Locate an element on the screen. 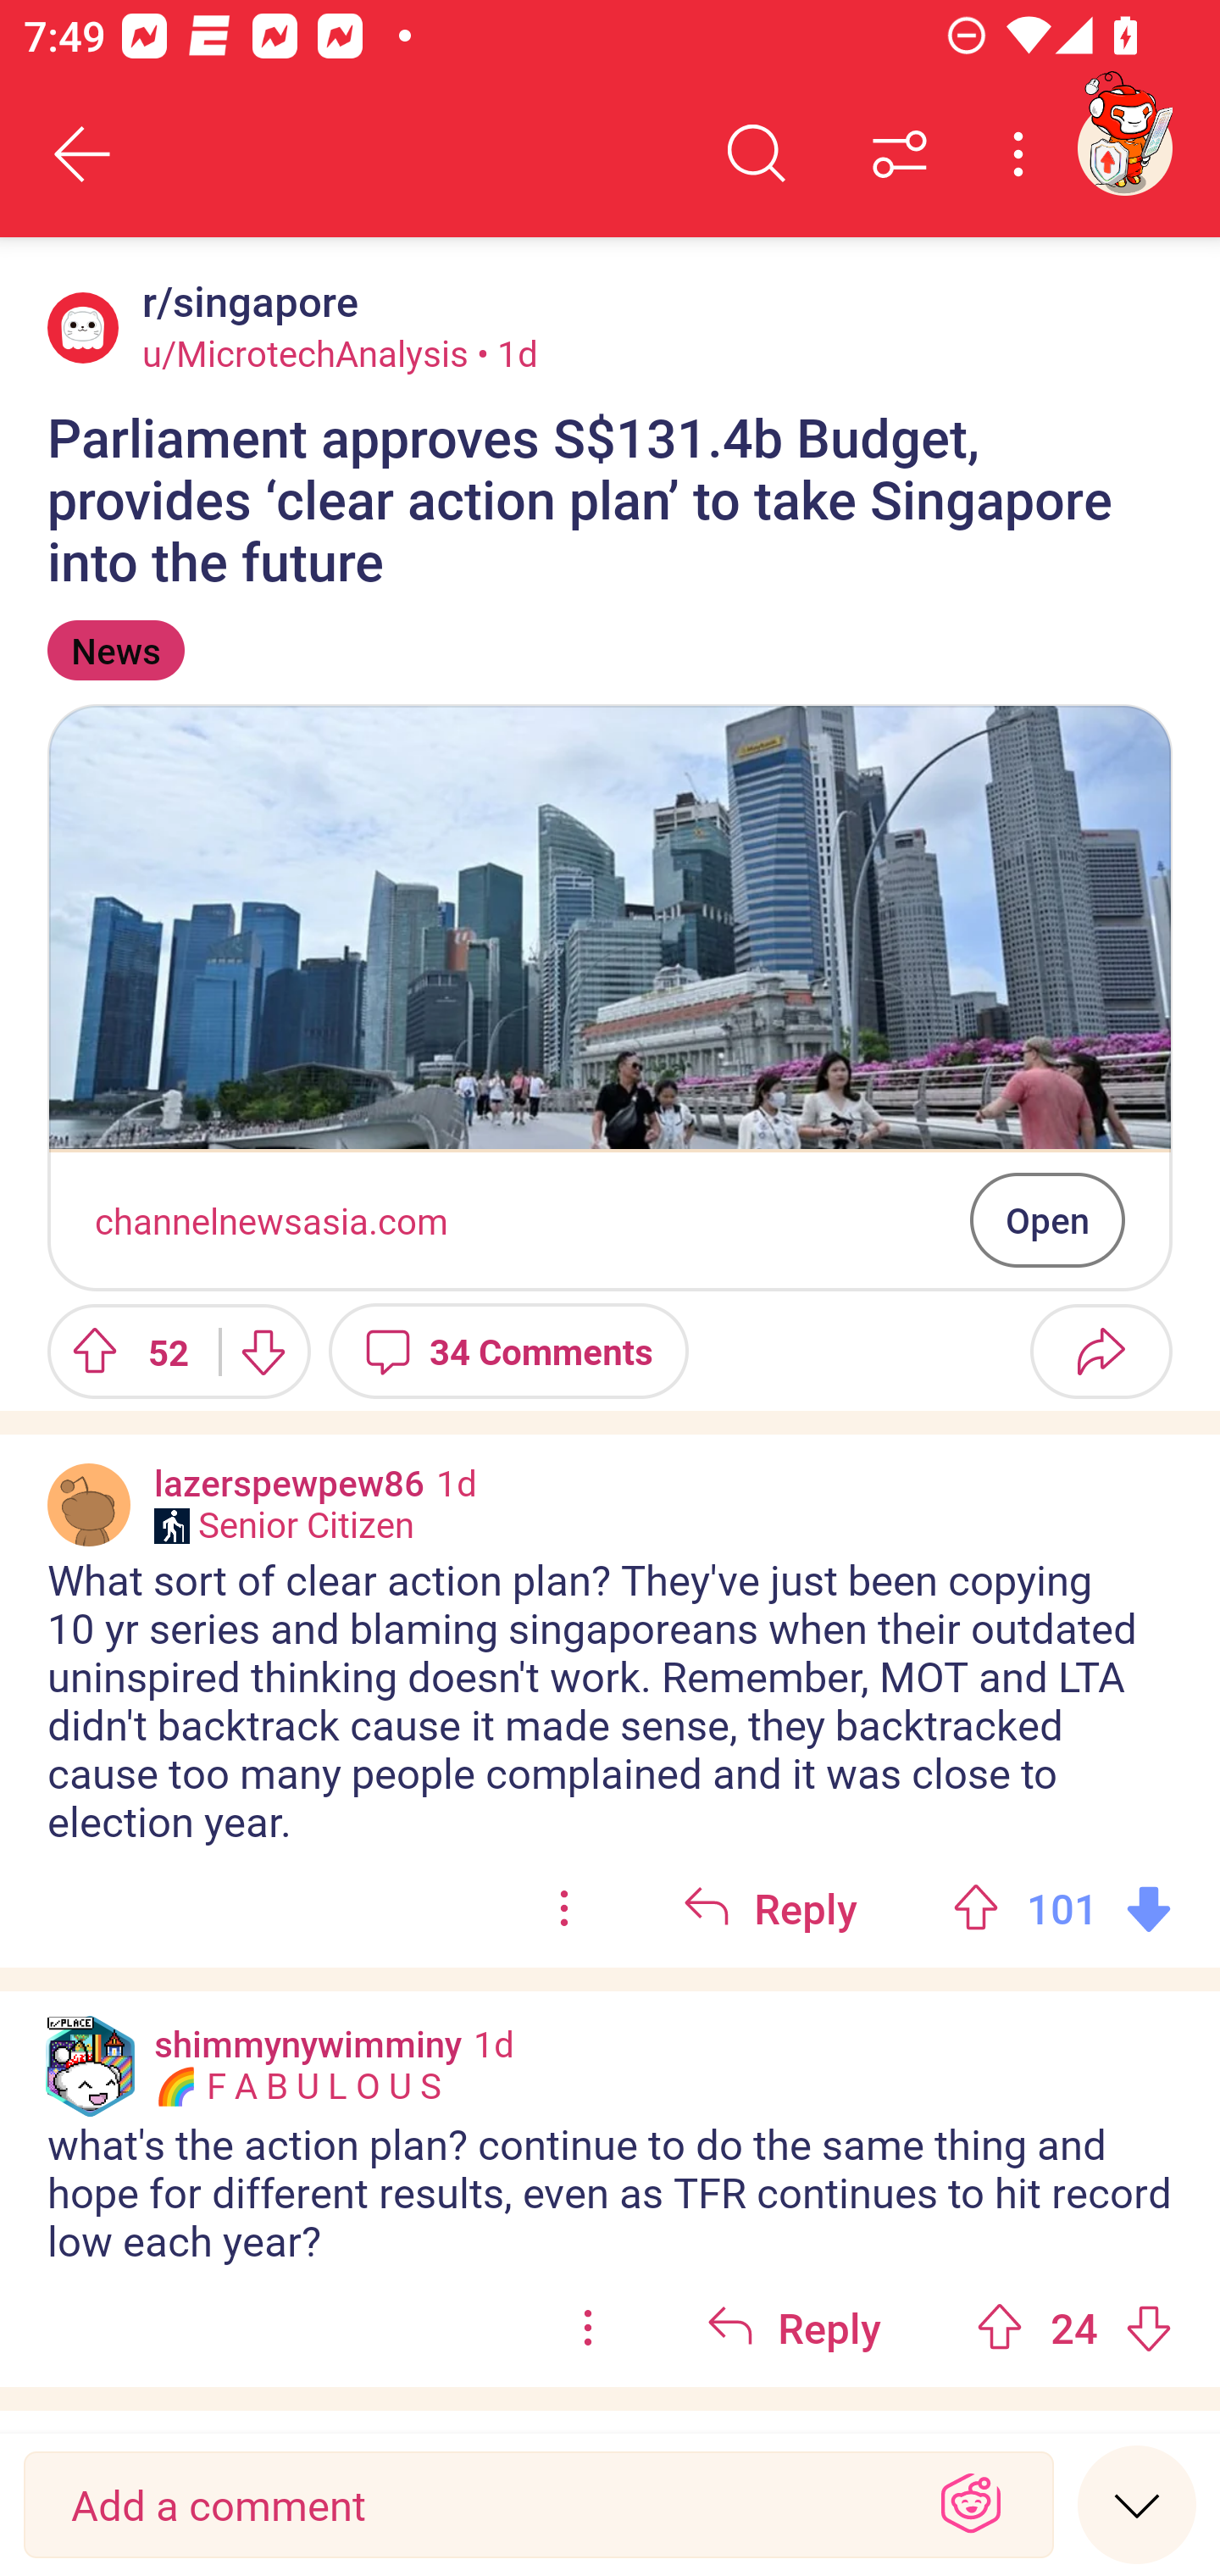 The width and height of the screenshot is (1220, 2576). 🌈 F A B U L O U S is located at coordinates (297, 2086).